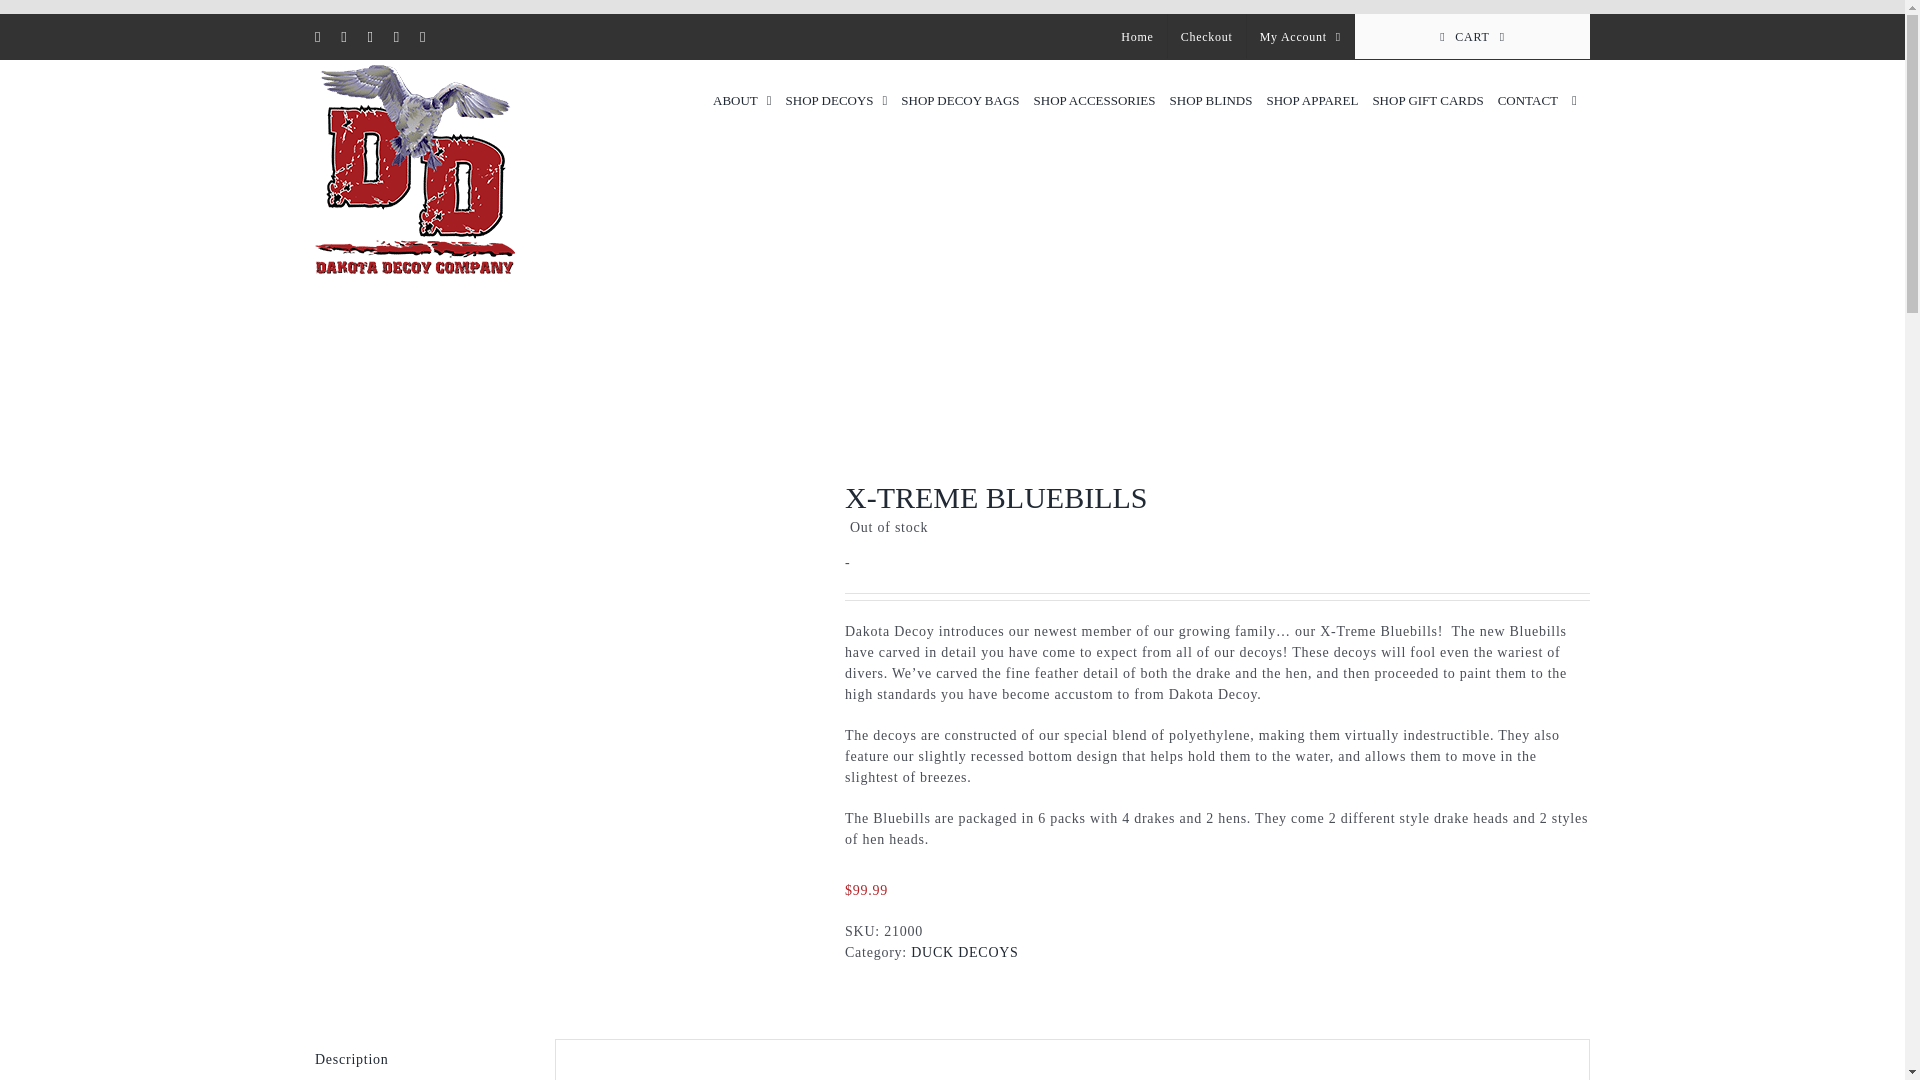 The height and width of the screenshot is (1080, 1920). I want to click on SHOP DECOY BAGS, so click(960, 100).